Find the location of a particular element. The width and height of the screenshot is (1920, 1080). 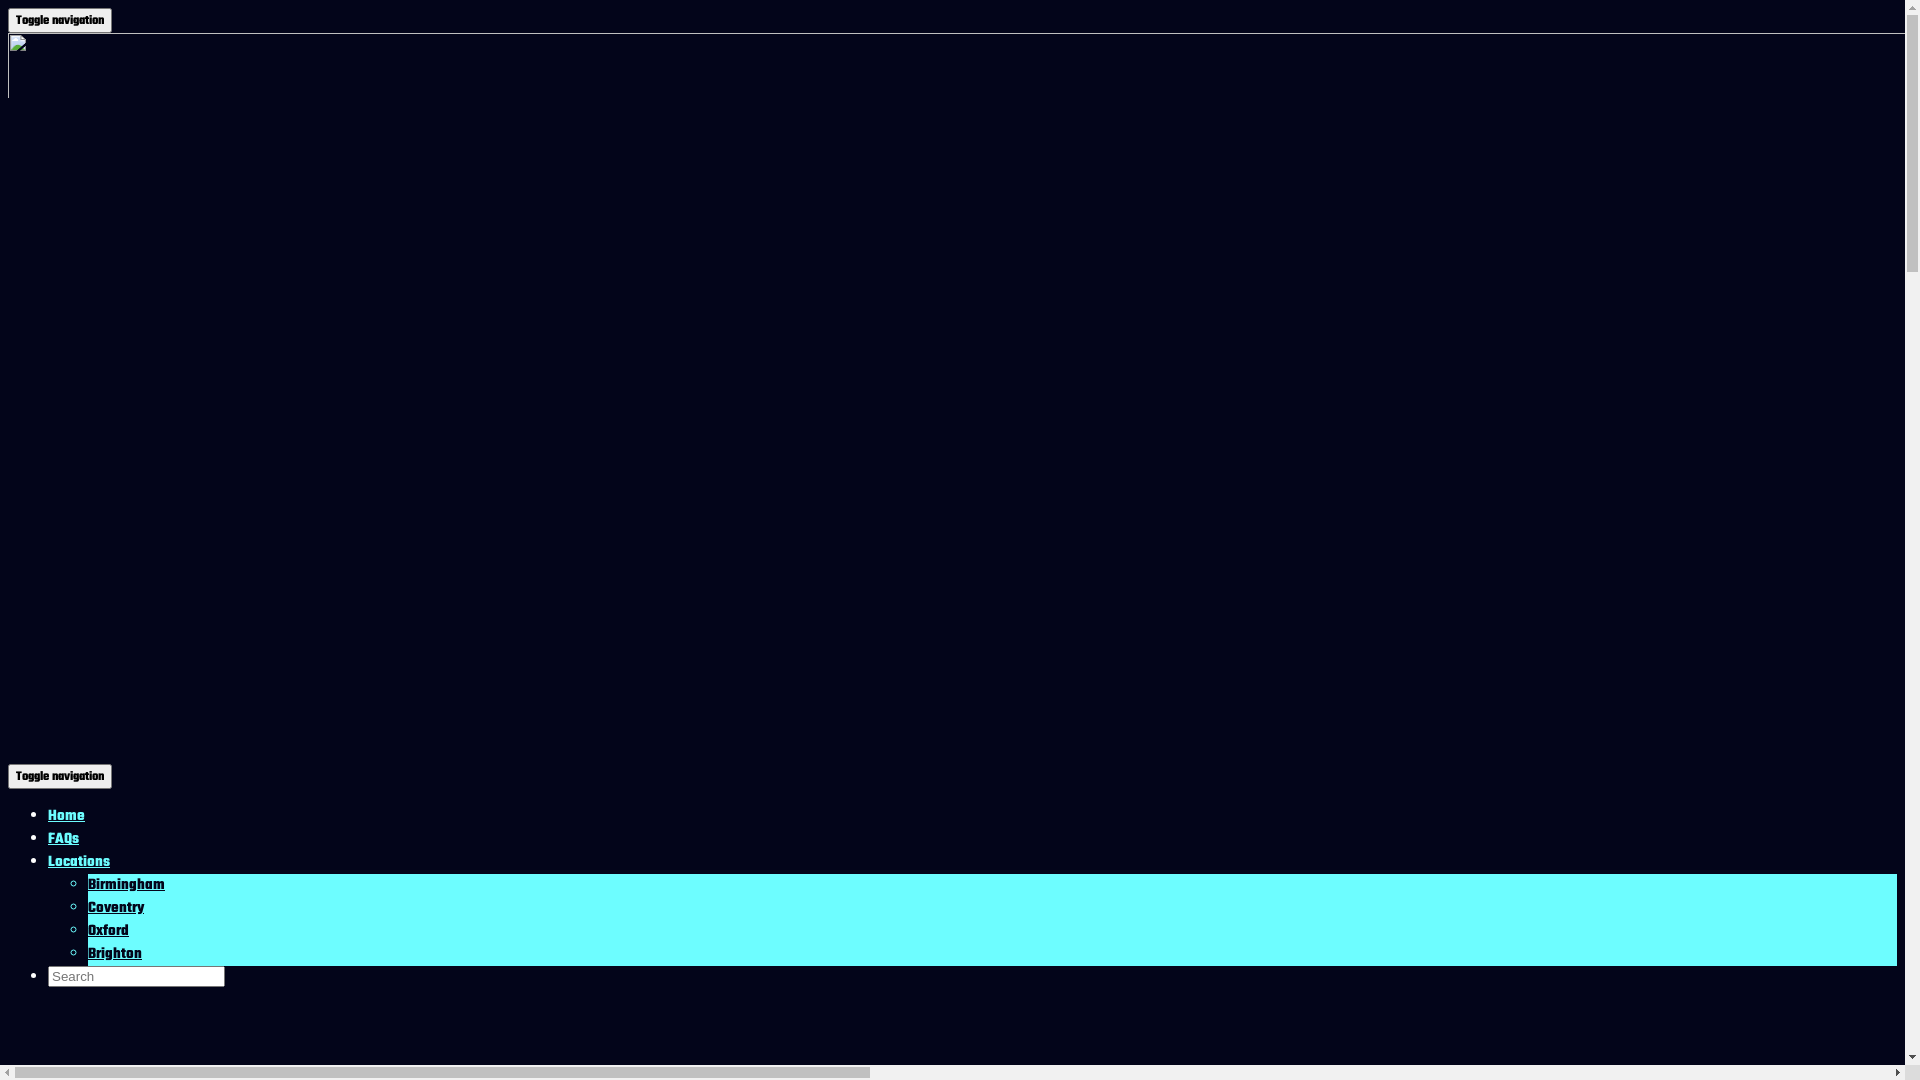

Locations is located at coordinates (79, 862).